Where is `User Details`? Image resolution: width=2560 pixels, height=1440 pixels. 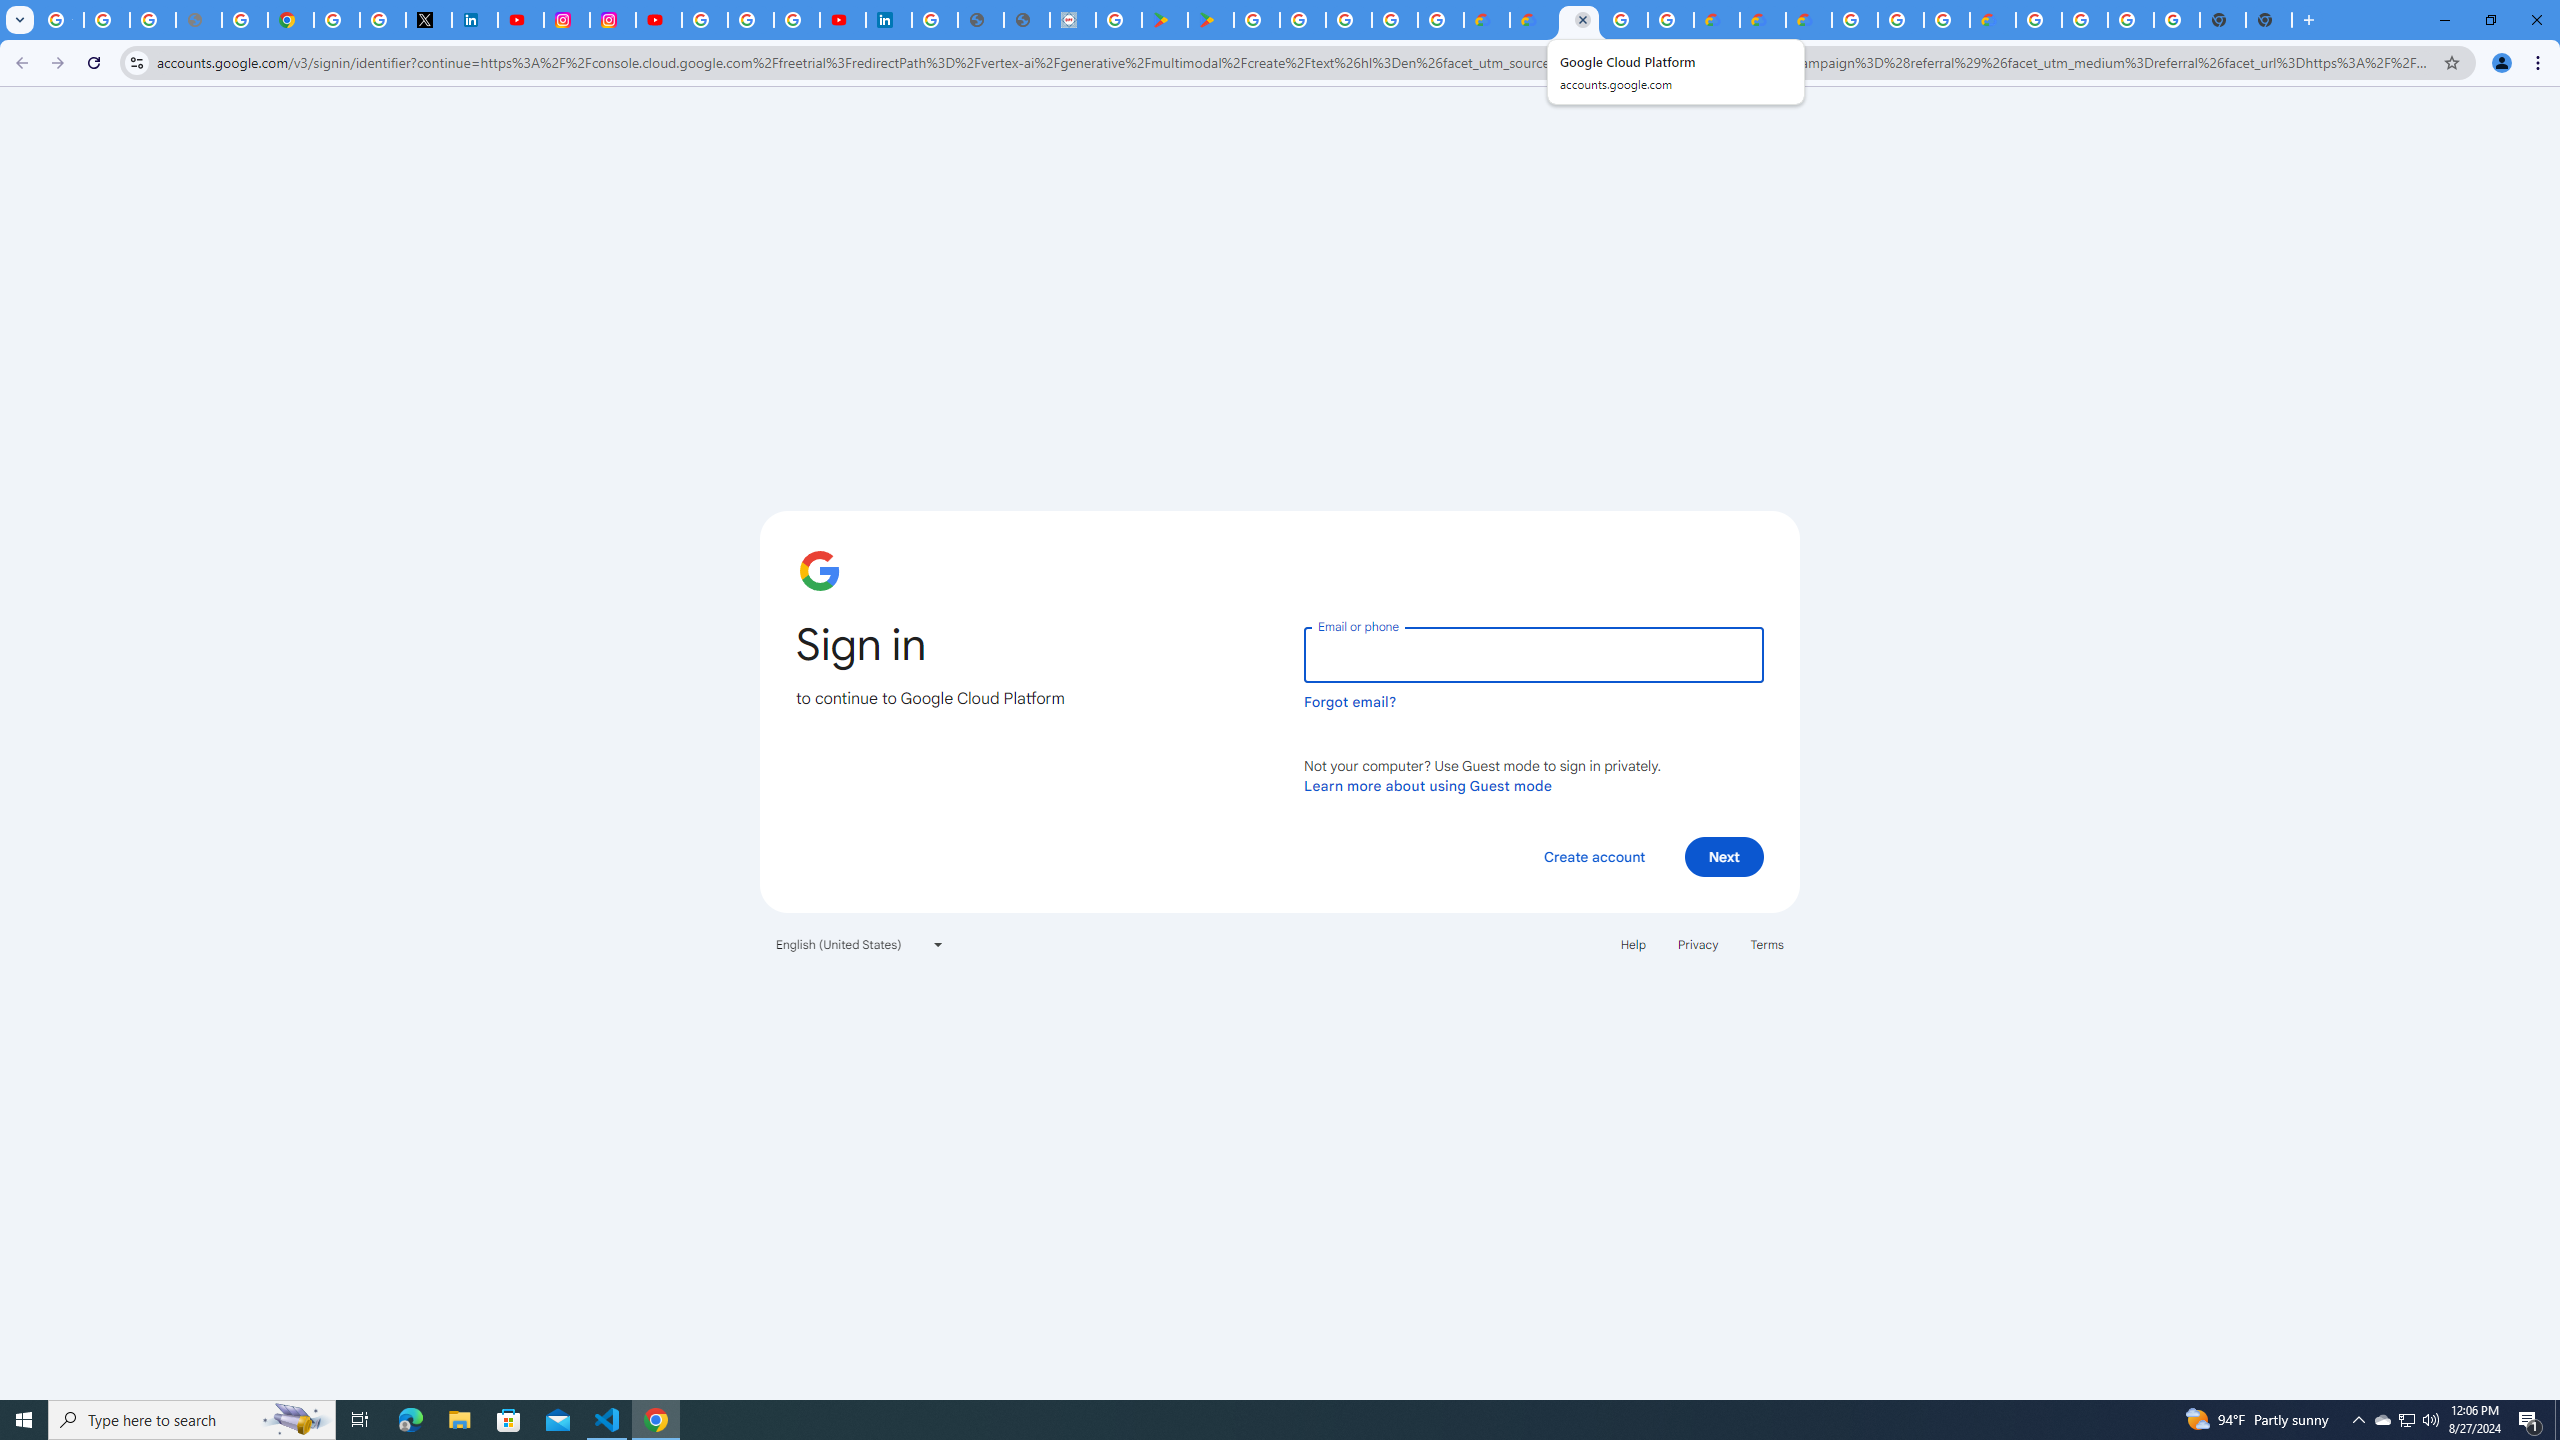
User Details is located at coordinates (1027, 20).